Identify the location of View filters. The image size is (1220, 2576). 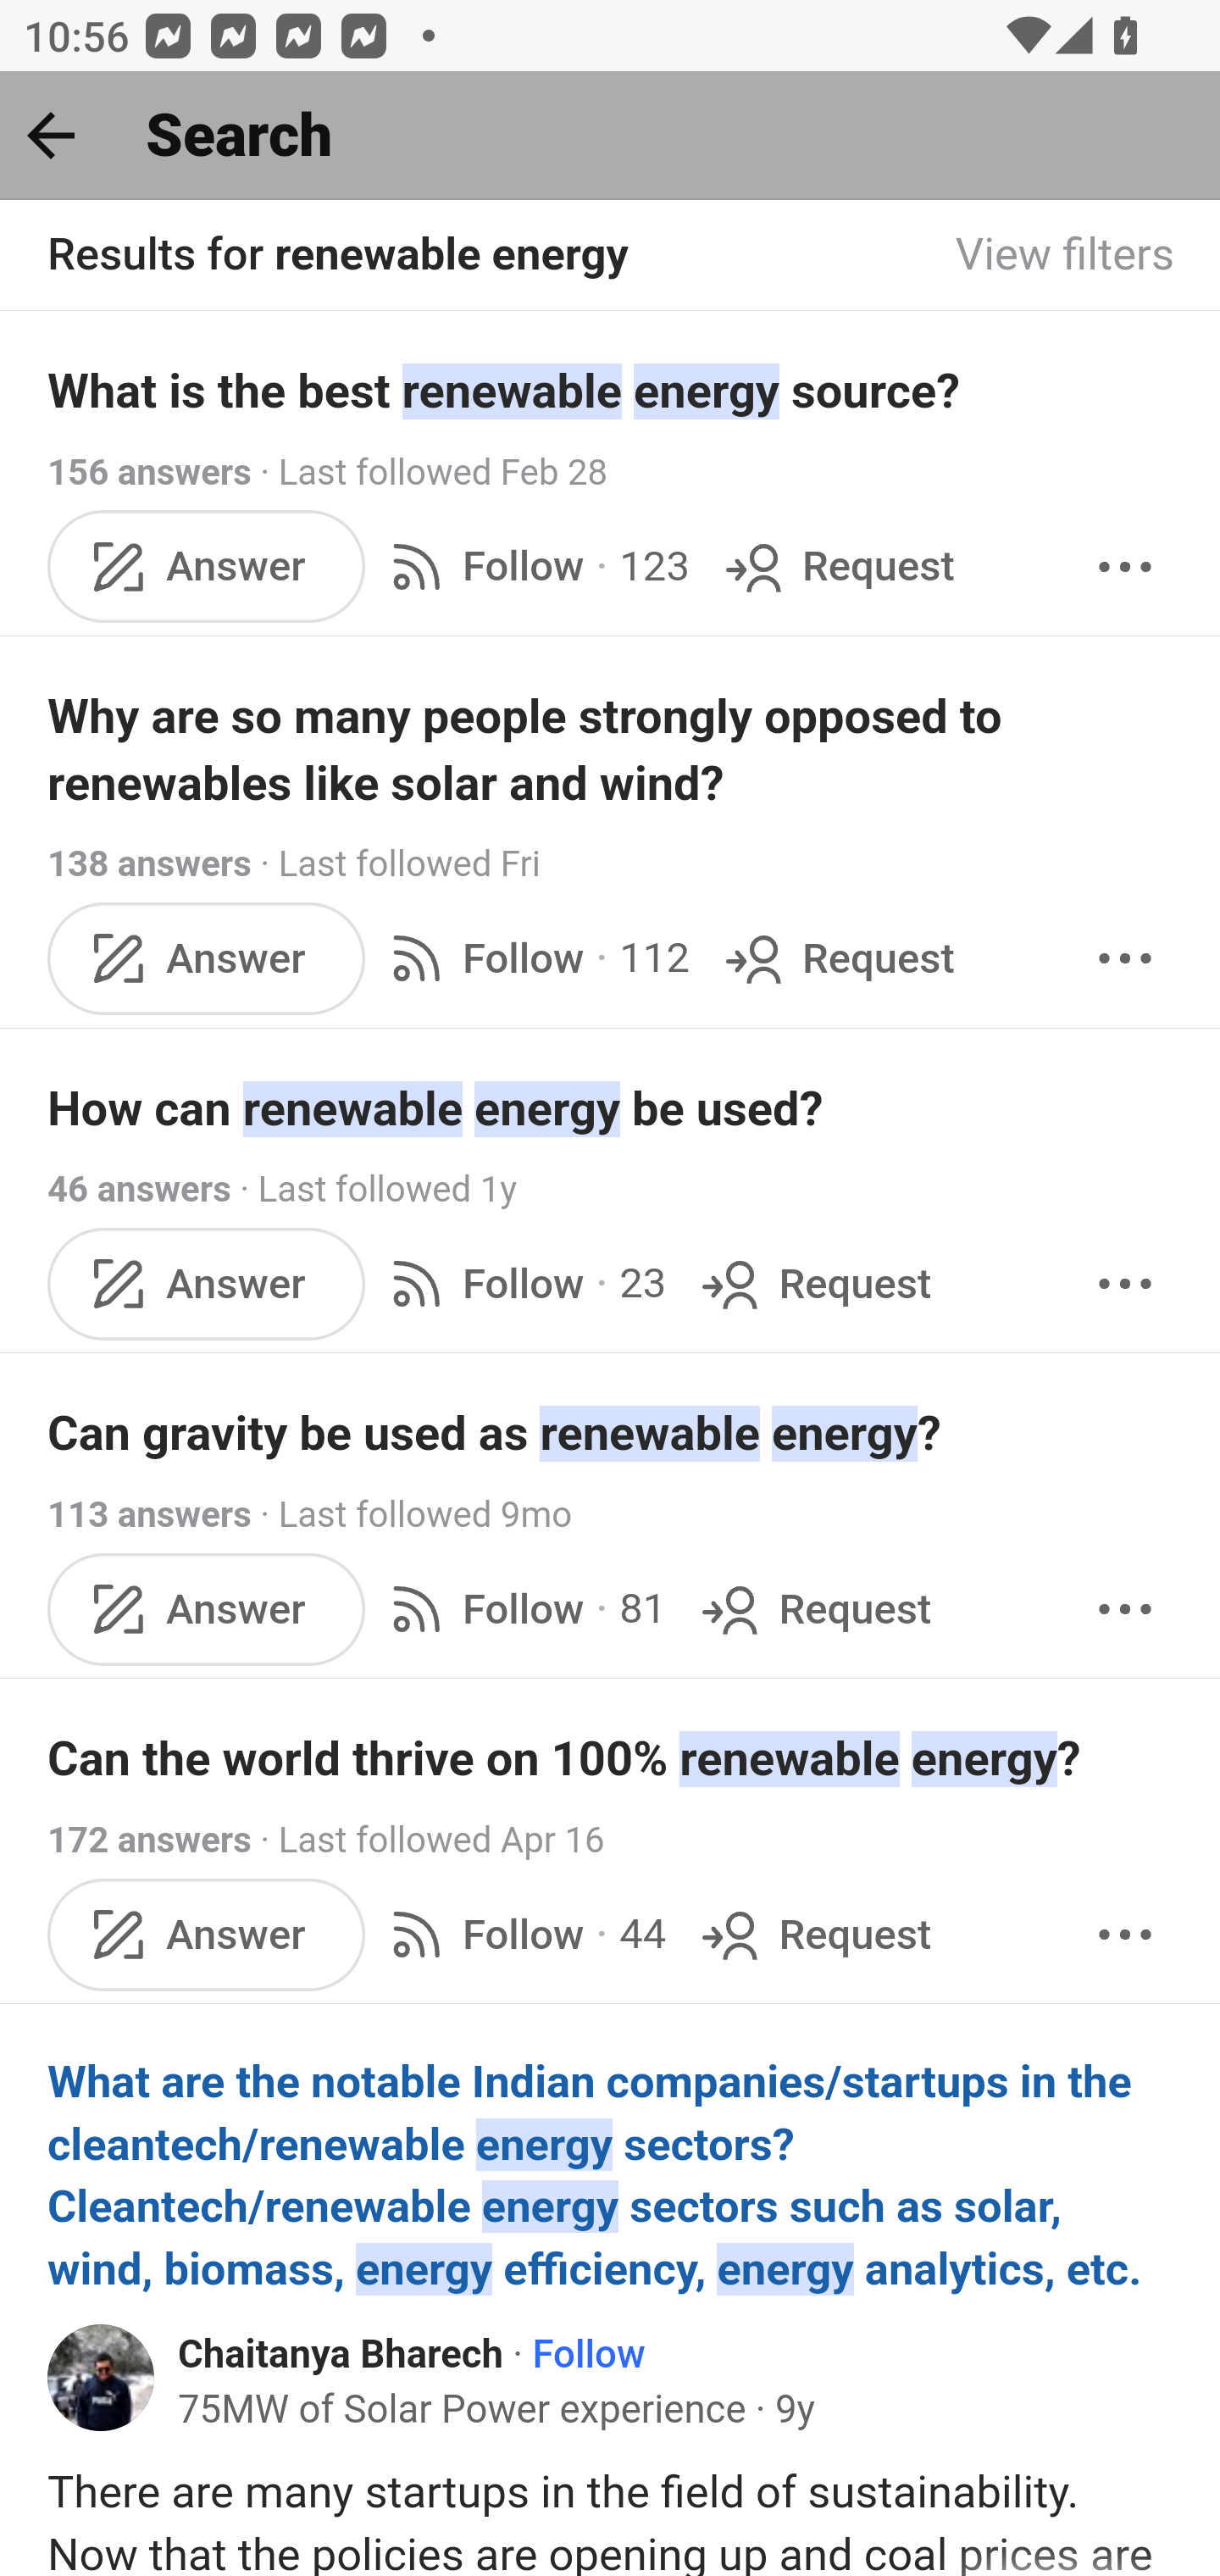
(1066, 256).